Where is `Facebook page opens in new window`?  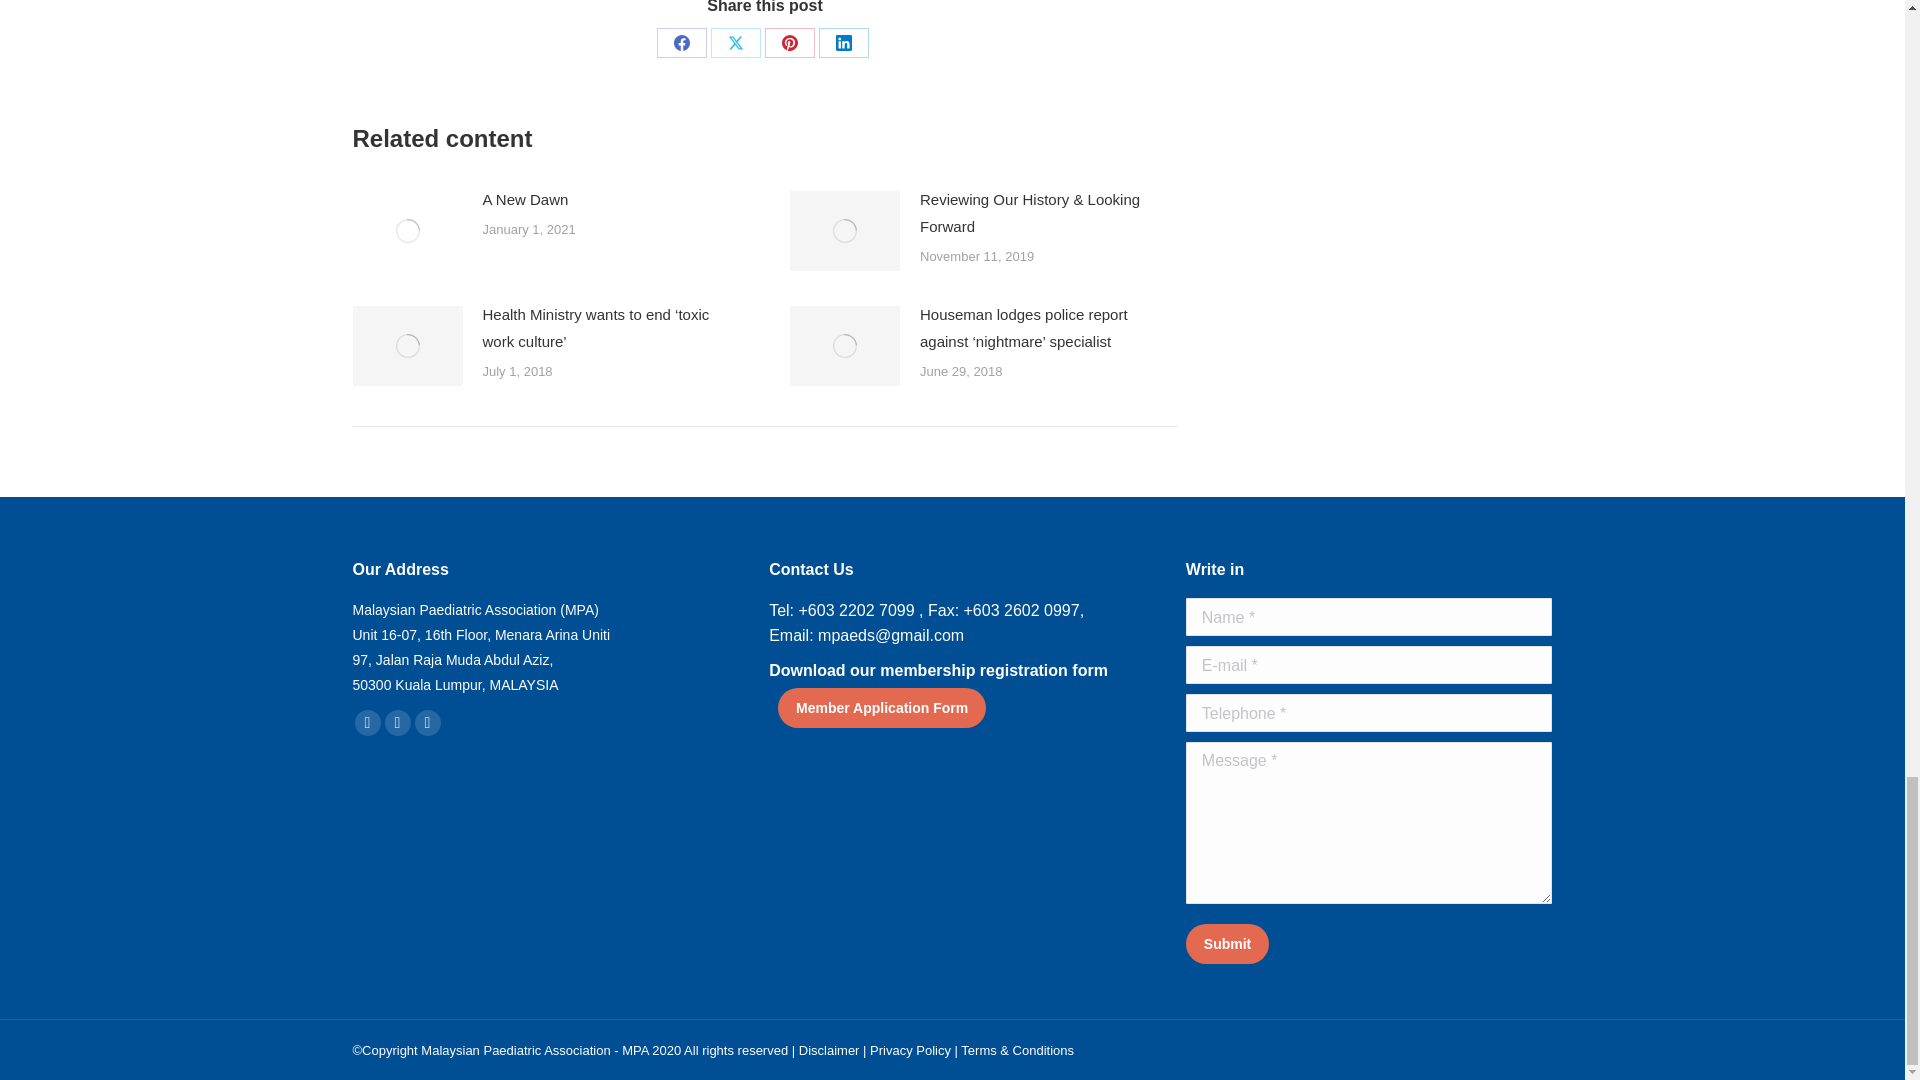 Facebook page opens in new window is located at coordinates (366, 722).